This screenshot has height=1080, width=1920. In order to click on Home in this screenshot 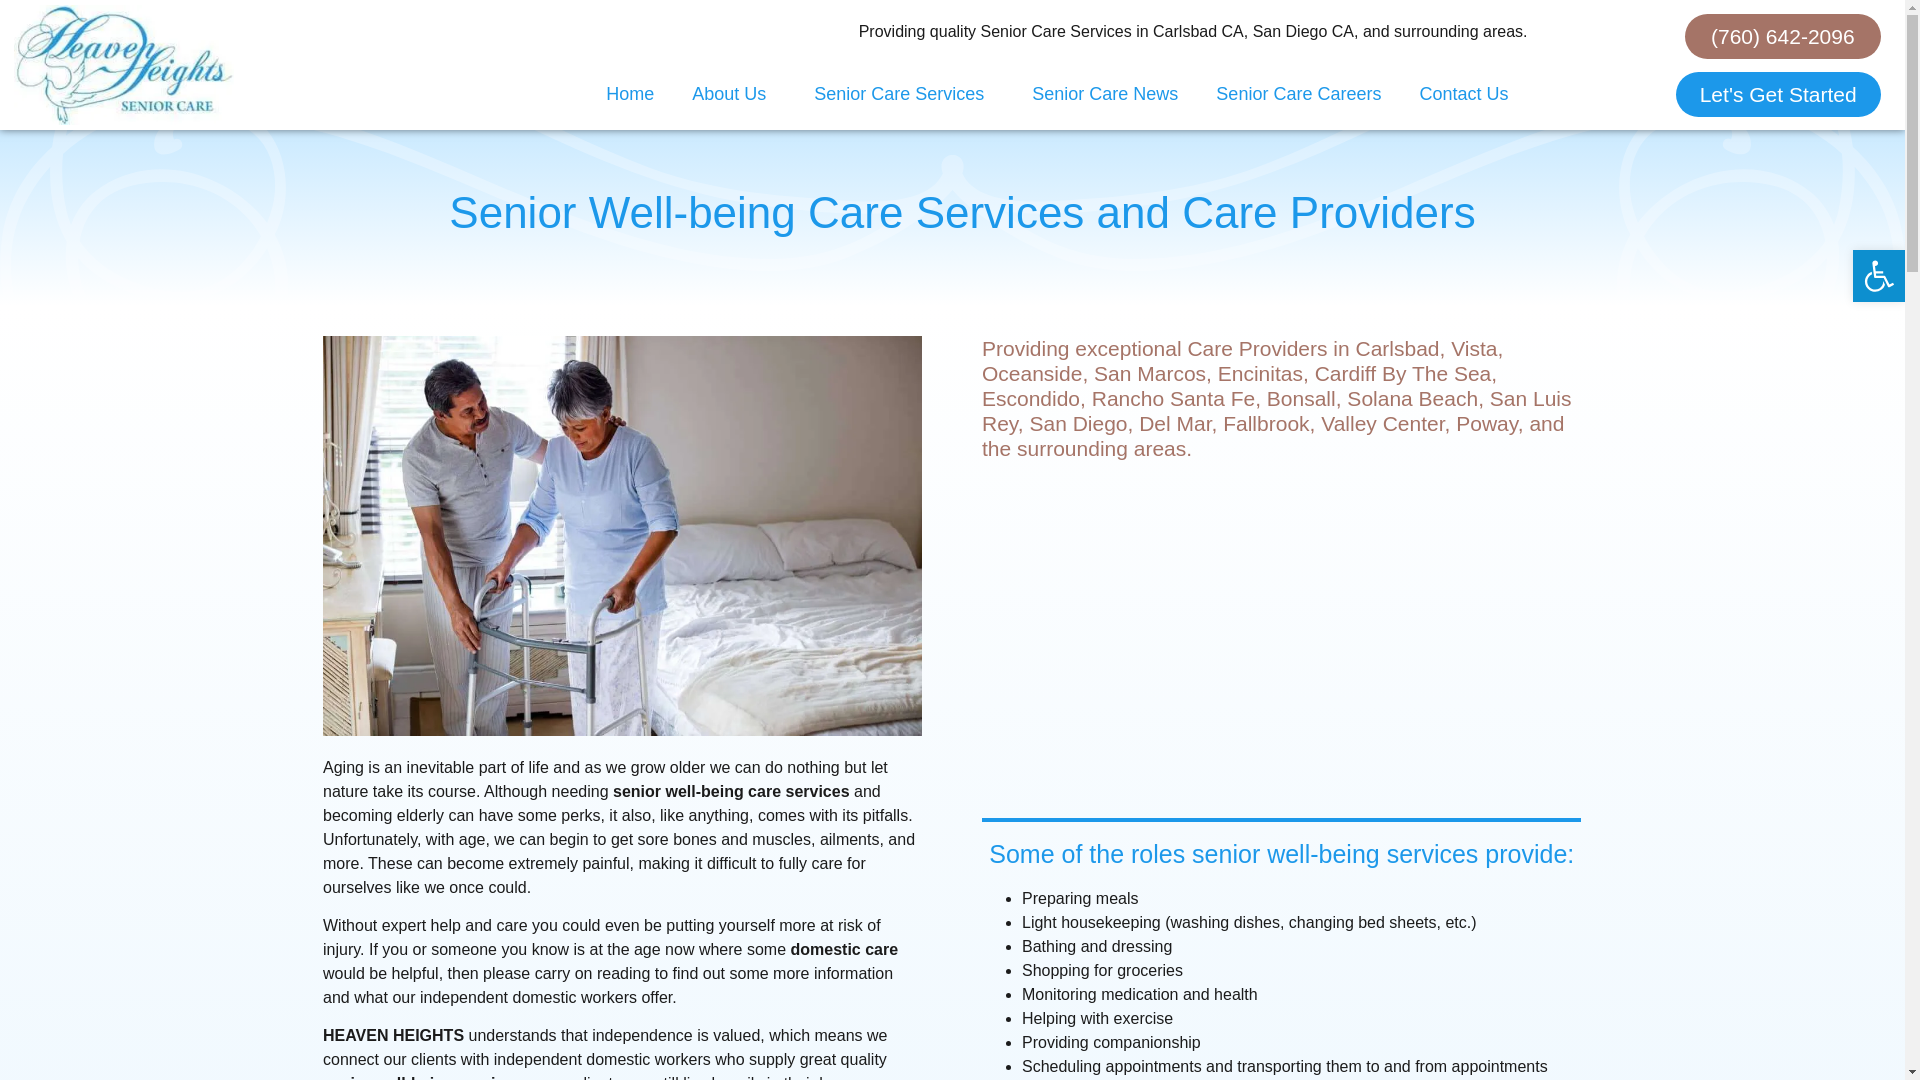, I will do `click(630, 93)`.